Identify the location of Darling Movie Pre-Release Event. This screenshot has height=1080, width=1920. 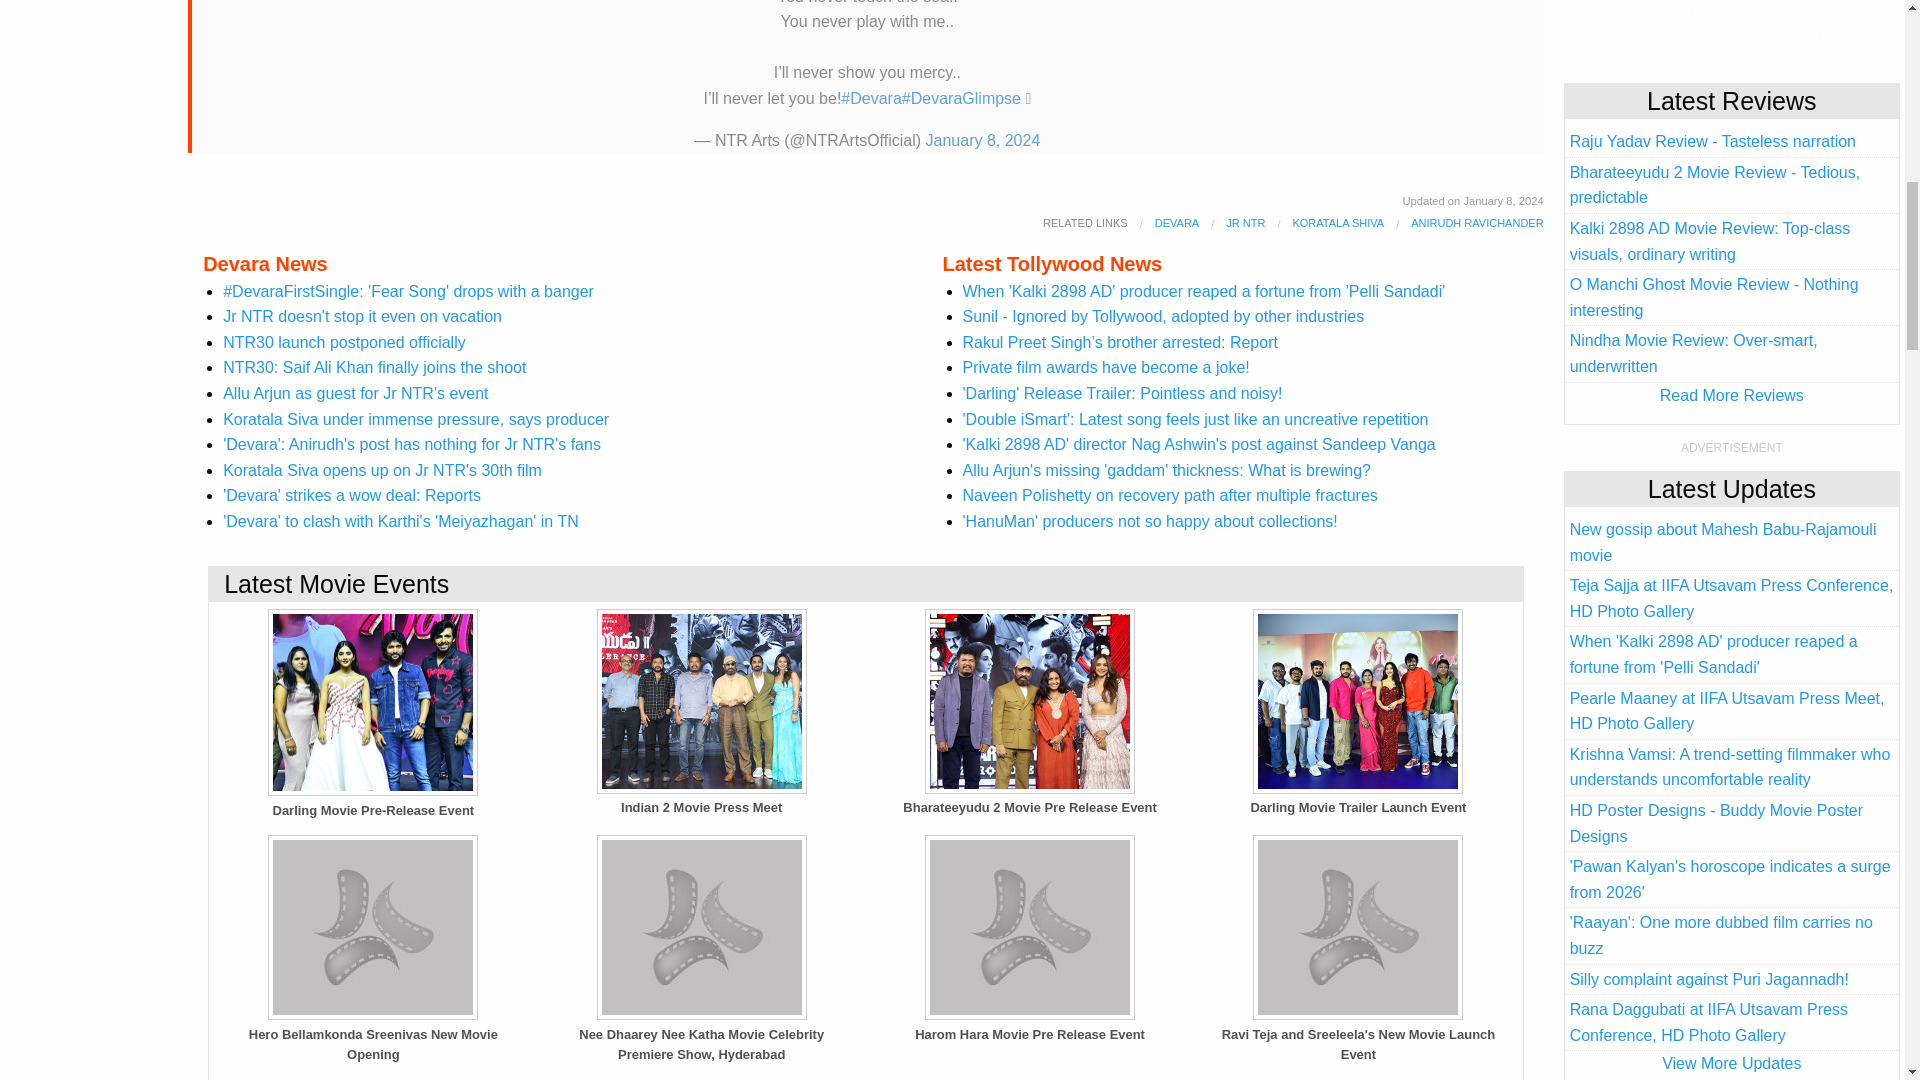
(372, 702).